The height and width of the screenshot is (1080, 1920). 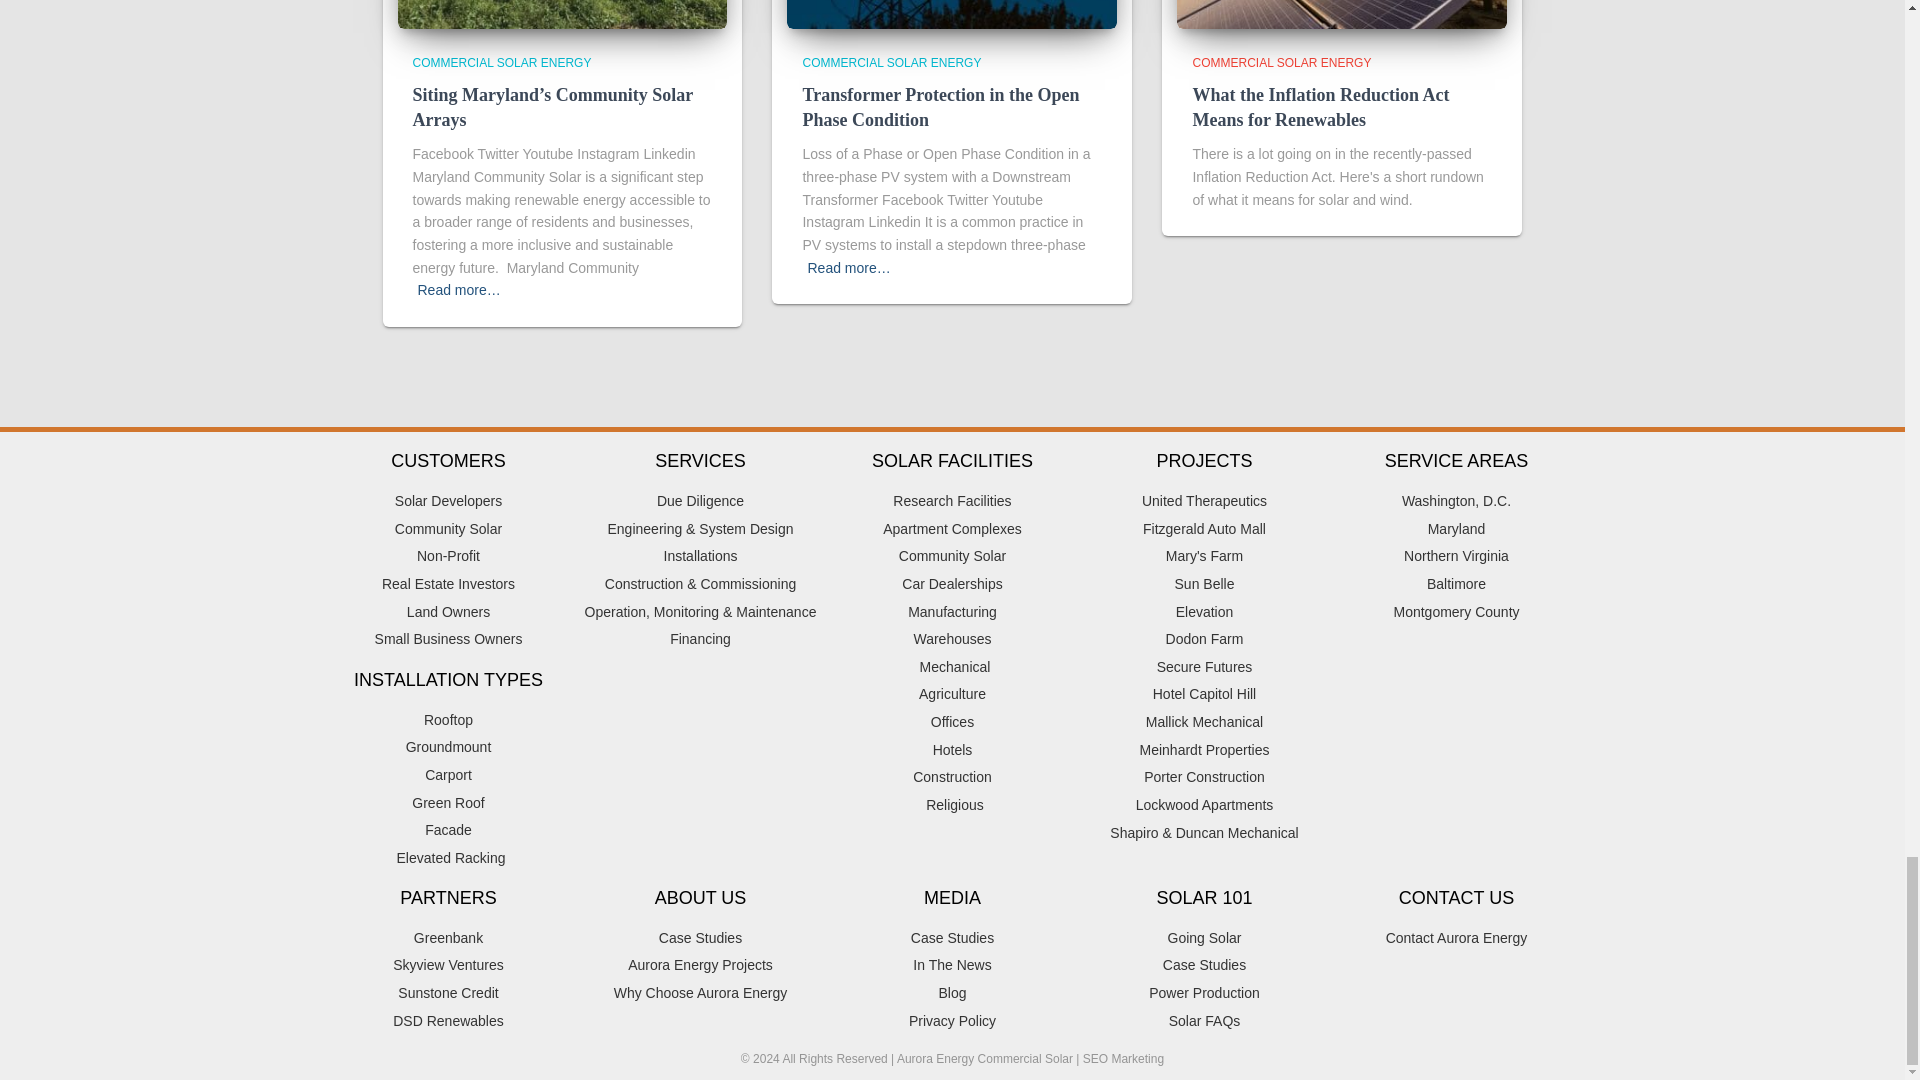 What do you see at coordinates (940, 107) in the screenshot?
I see `Transformer Protection in the Open Phase Condition` at bounding box center [940, 107].